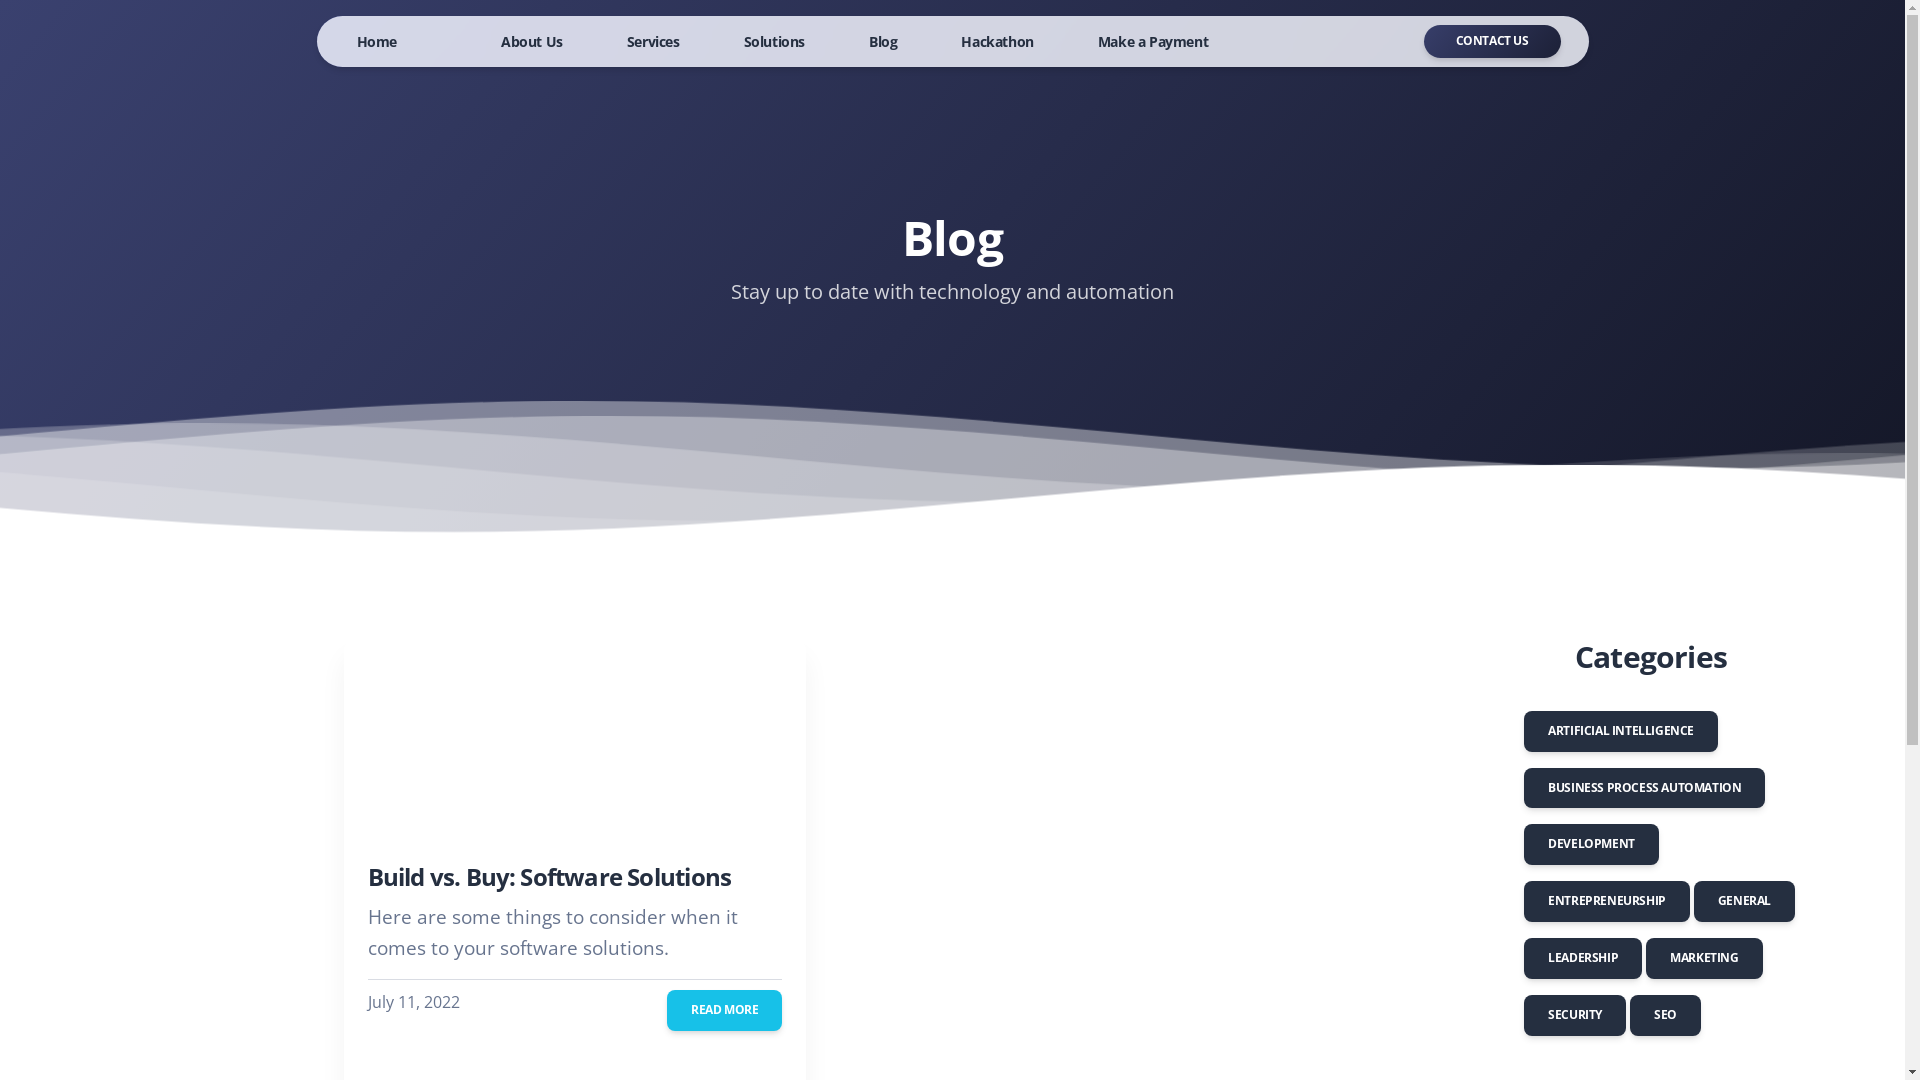 The image size is (1920, 1080). I want to click on SECURITY, so click(1575, 1016).